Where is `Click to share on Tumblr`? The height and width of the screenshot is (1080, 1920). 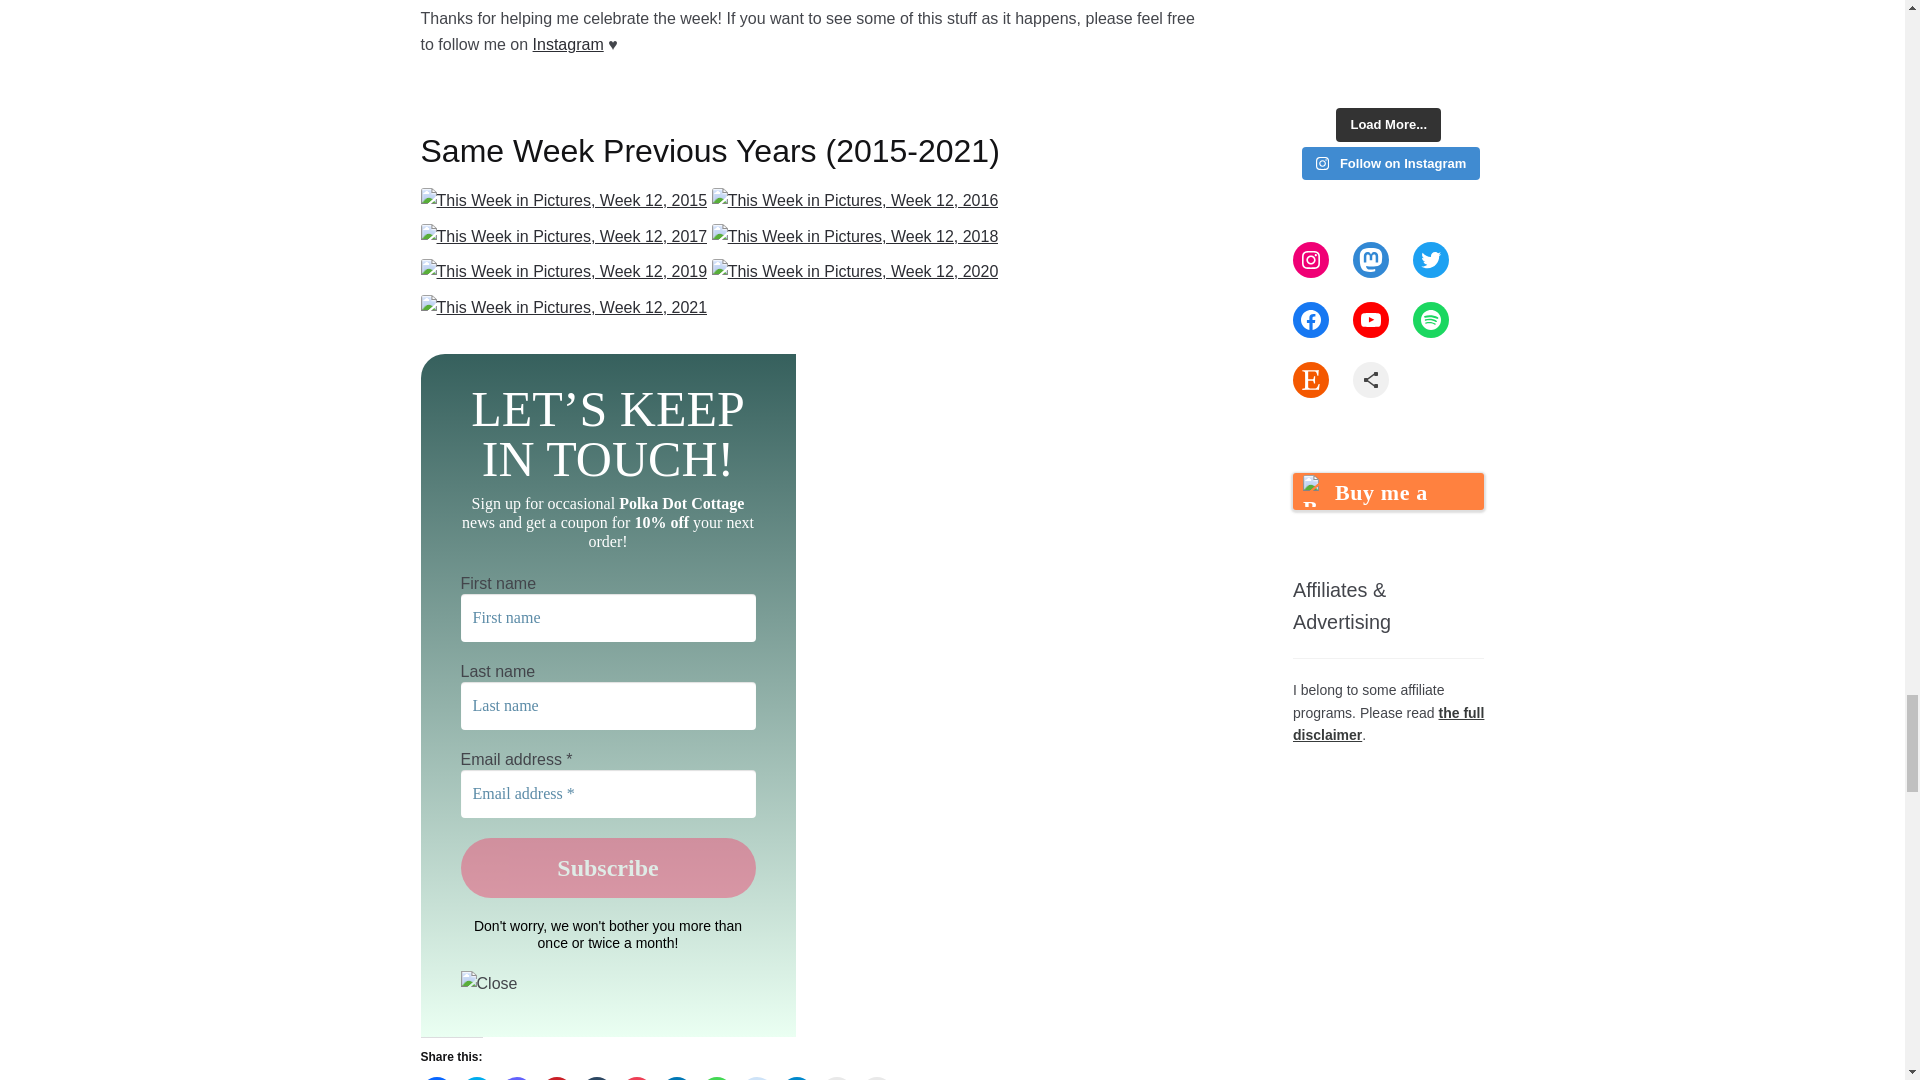 Click to share on Tumblr is located at coordinates (596, 1078).